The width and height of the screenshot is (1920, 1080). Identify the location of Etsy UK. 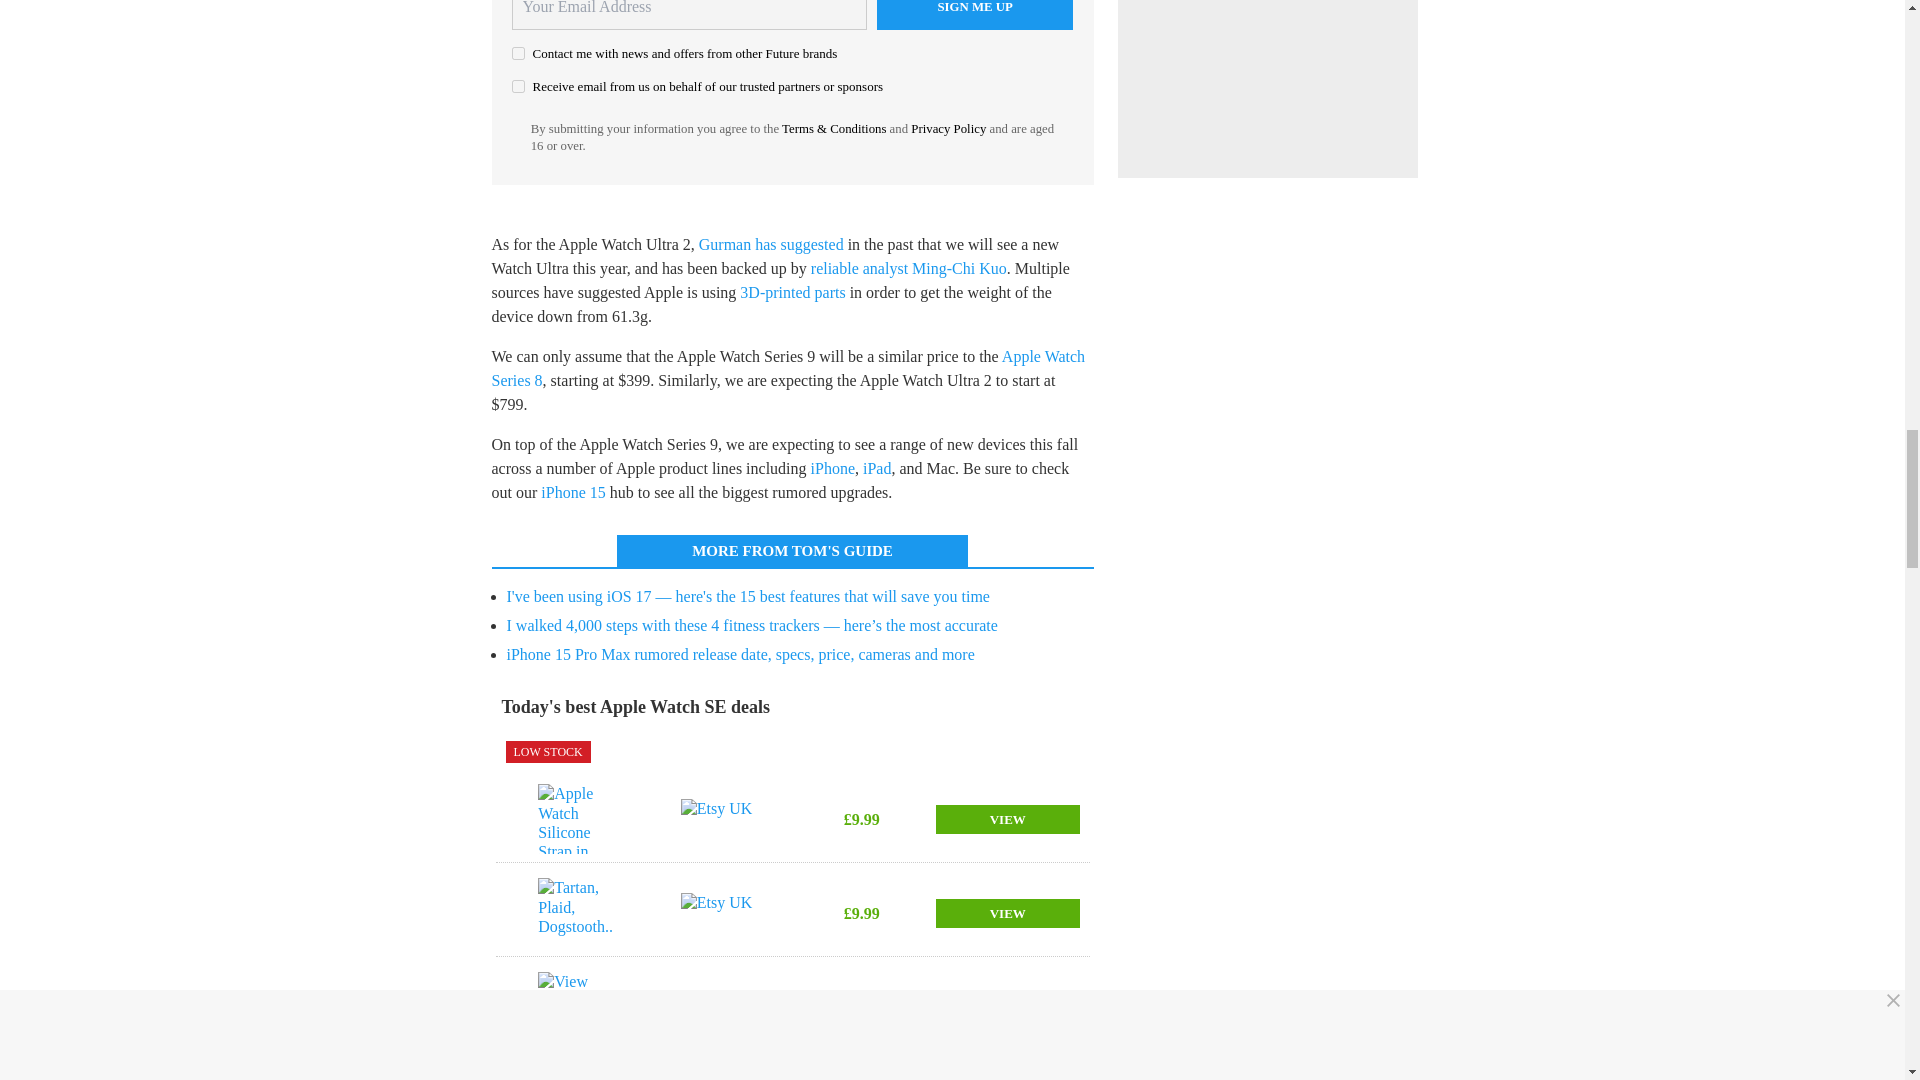
(720, 819).